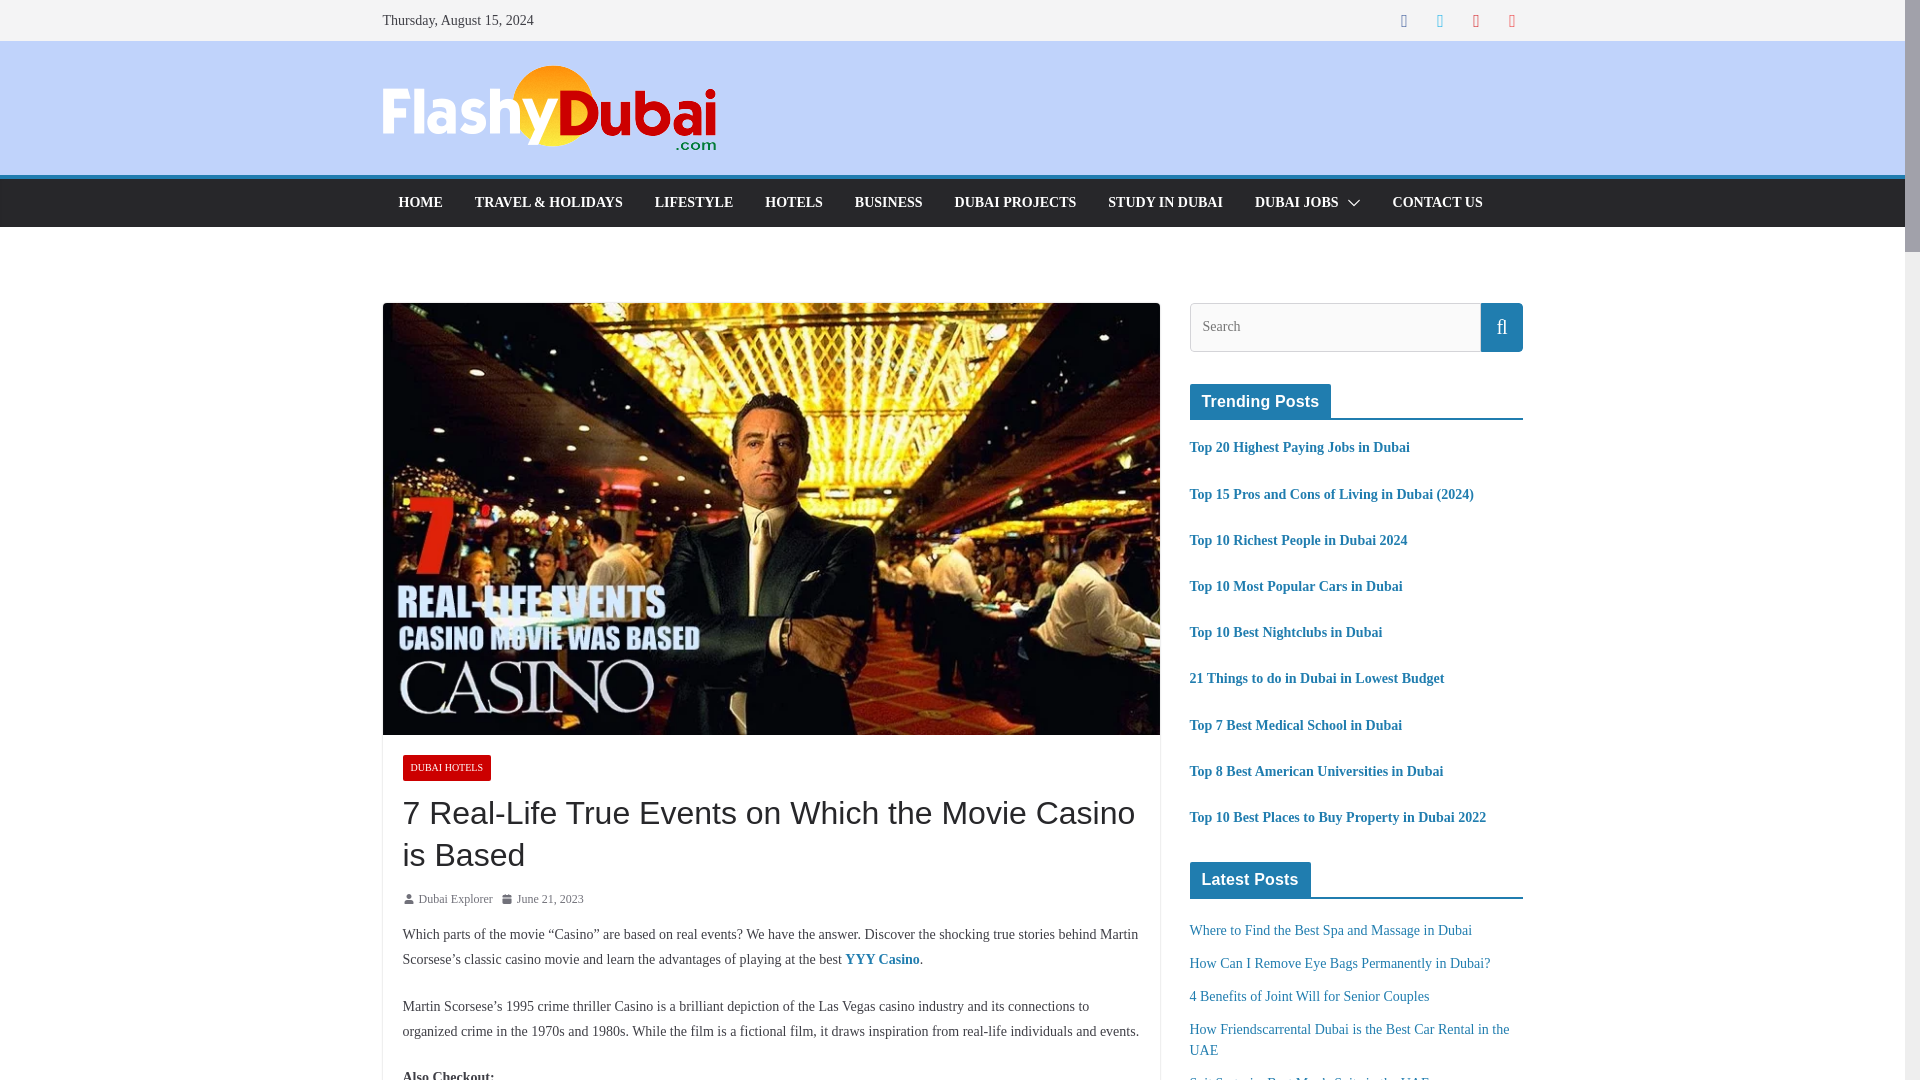 Image resolution: width=1920 pixels, height=1080 pixels. I want to click on HOTELS, so click(794, 203).